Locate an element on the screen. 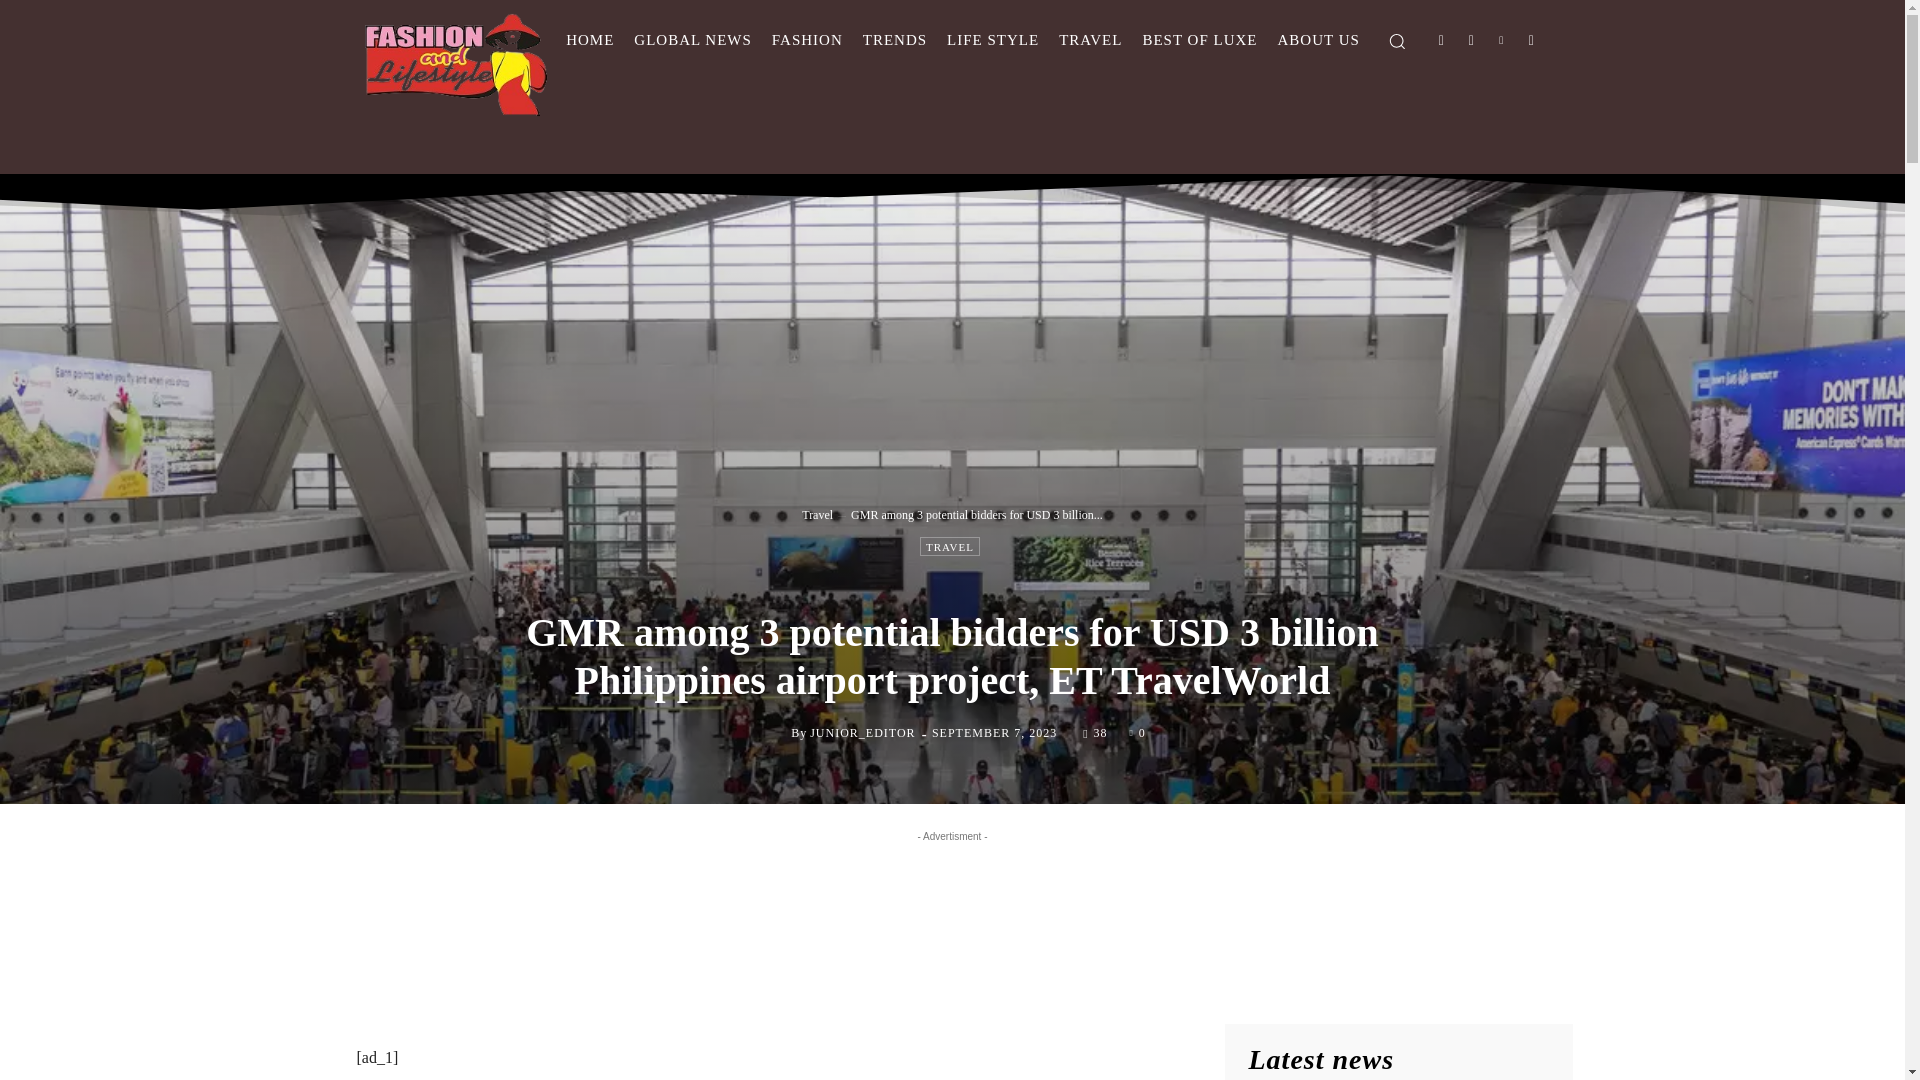  Facebook is located at coordinates (1442, 39).